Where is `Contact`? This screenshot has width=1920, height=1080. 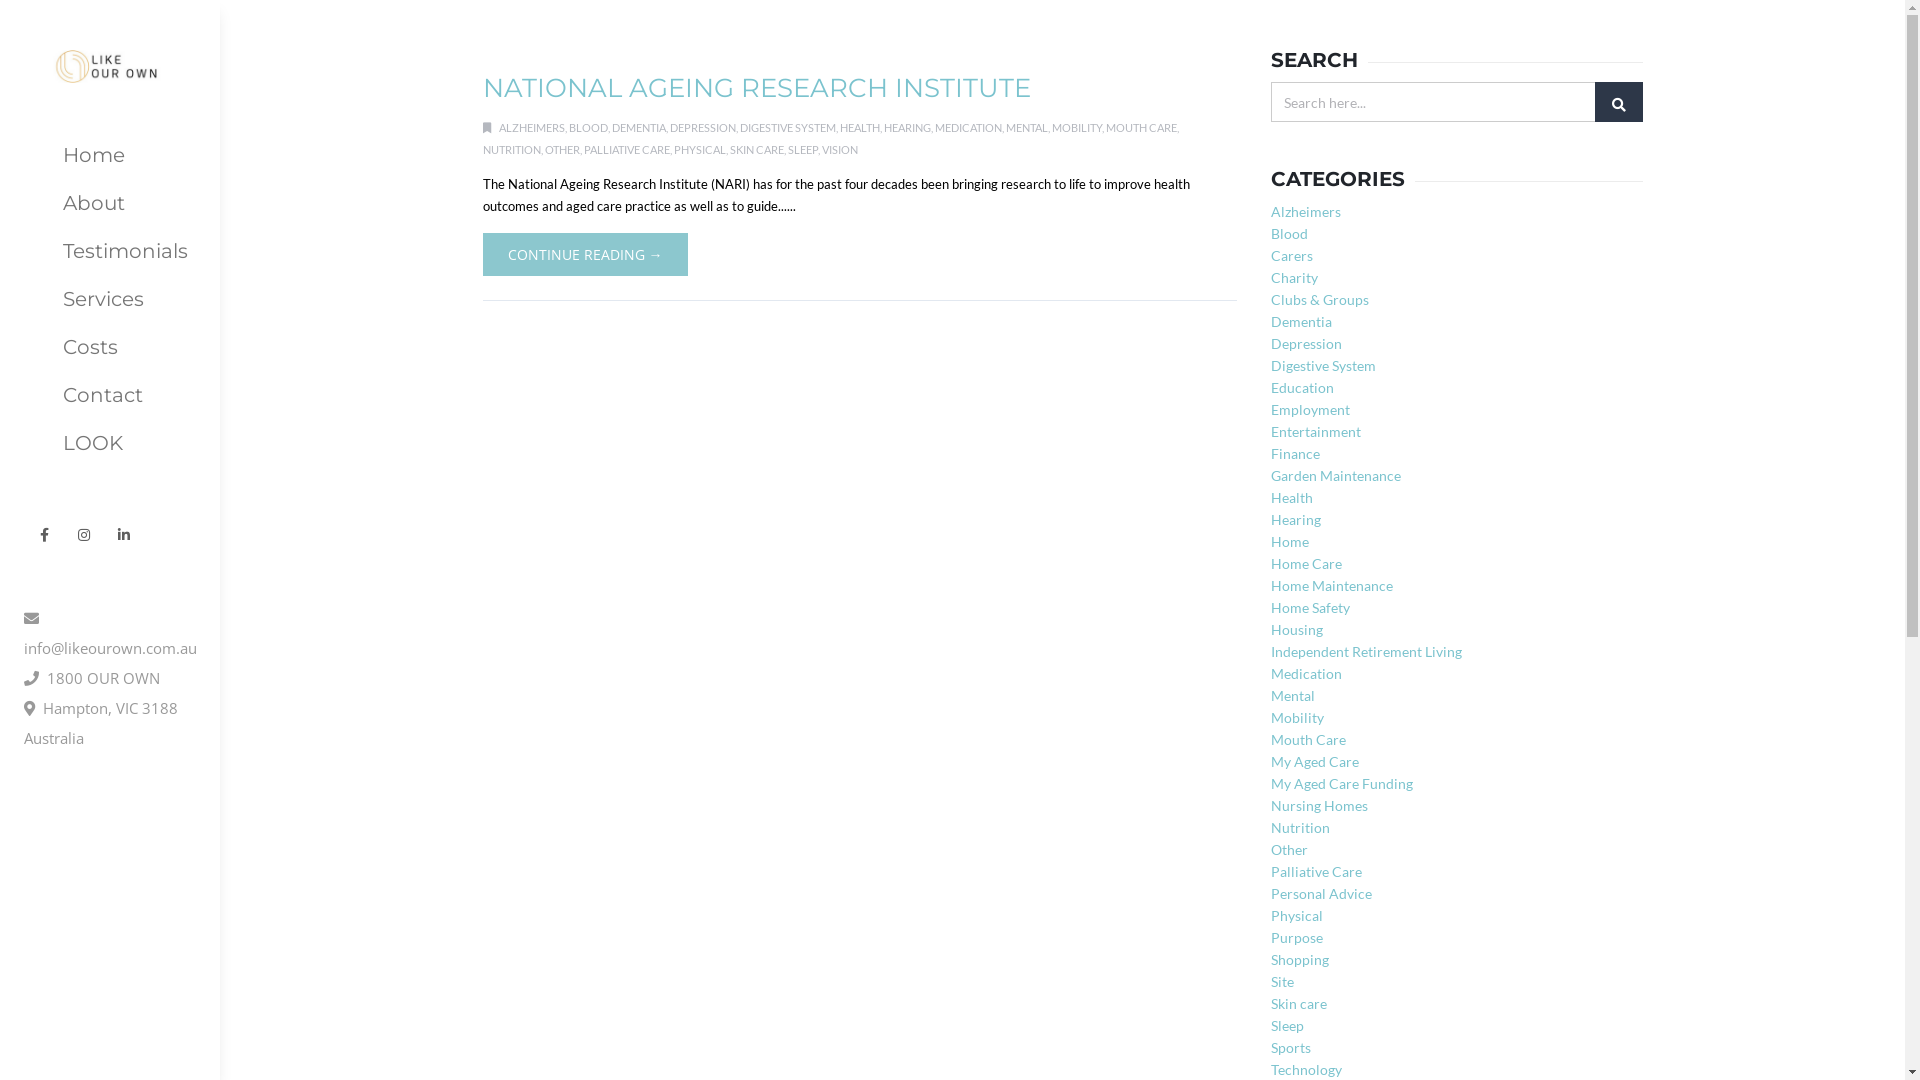
Contact is located at coordinates (110, 395).